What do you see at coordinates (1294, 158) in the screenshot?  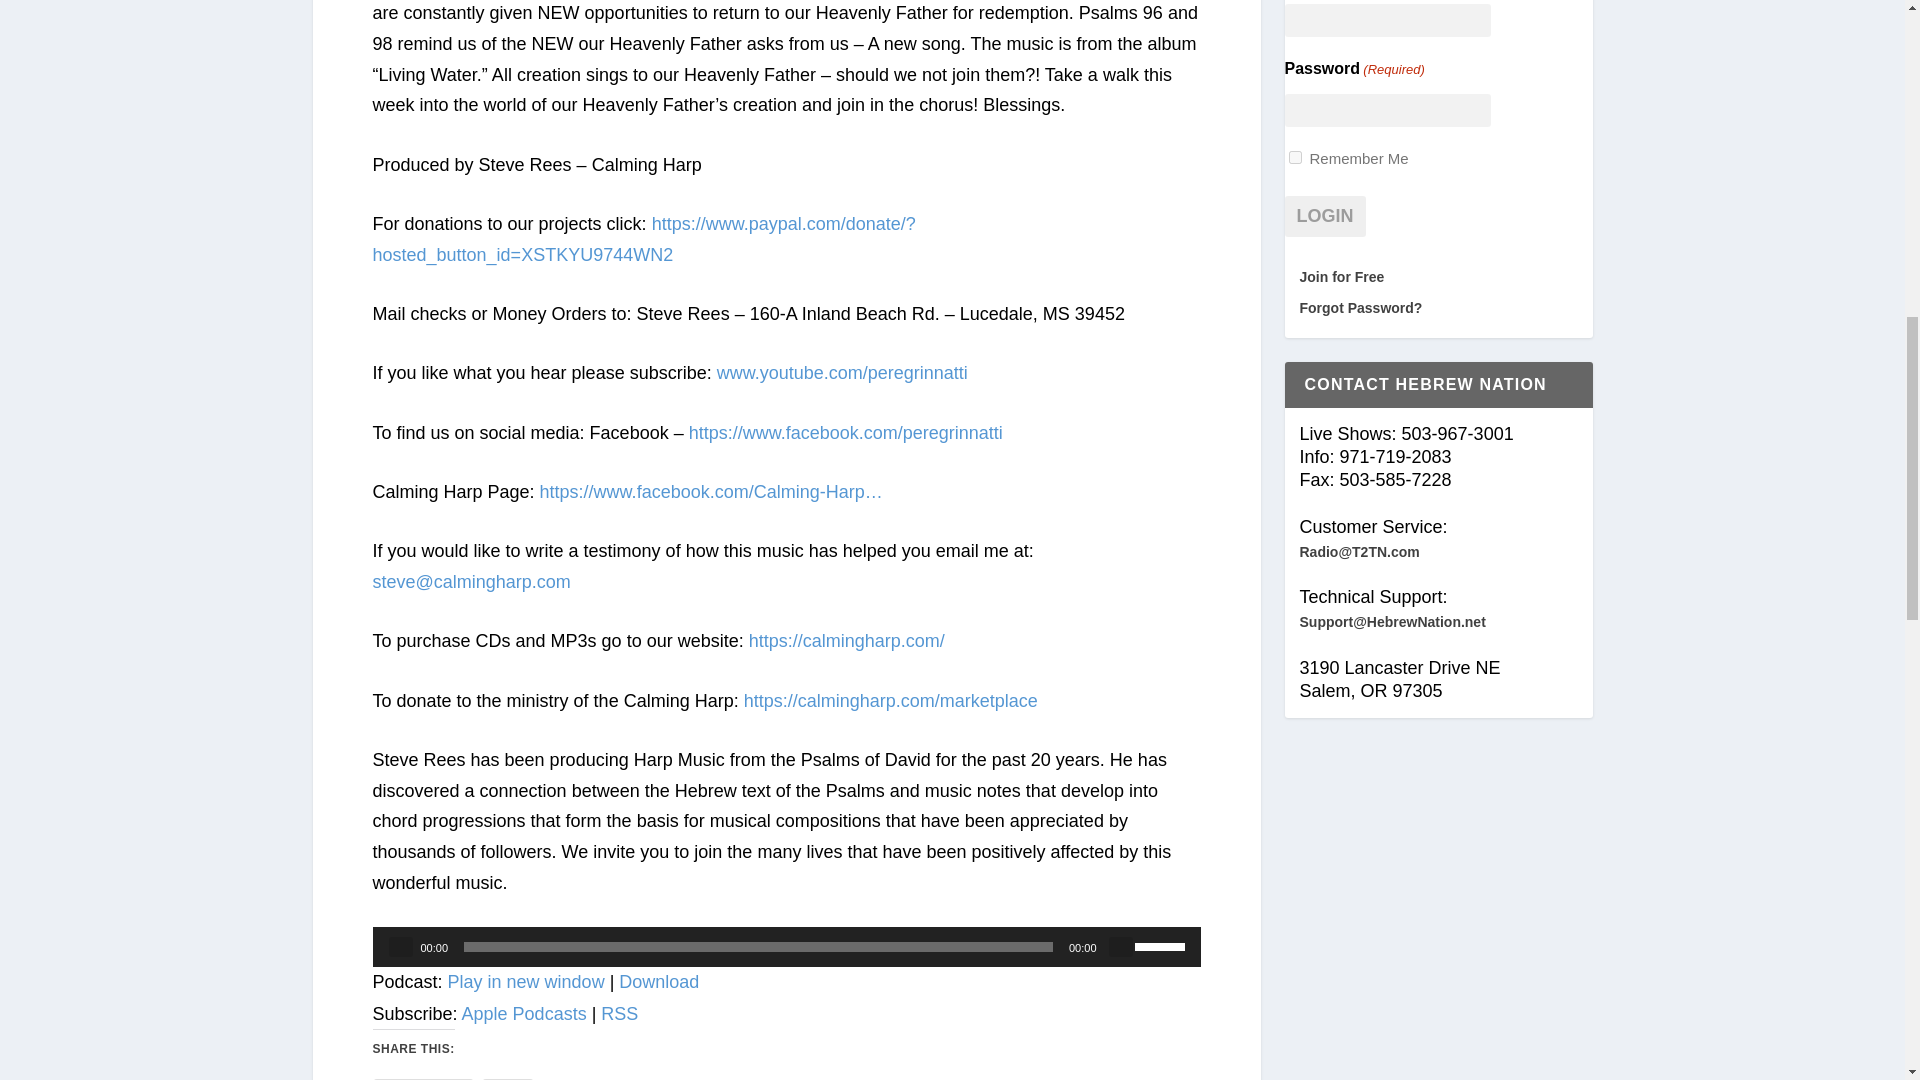 I see `1` at bounding box center [1294, 158].